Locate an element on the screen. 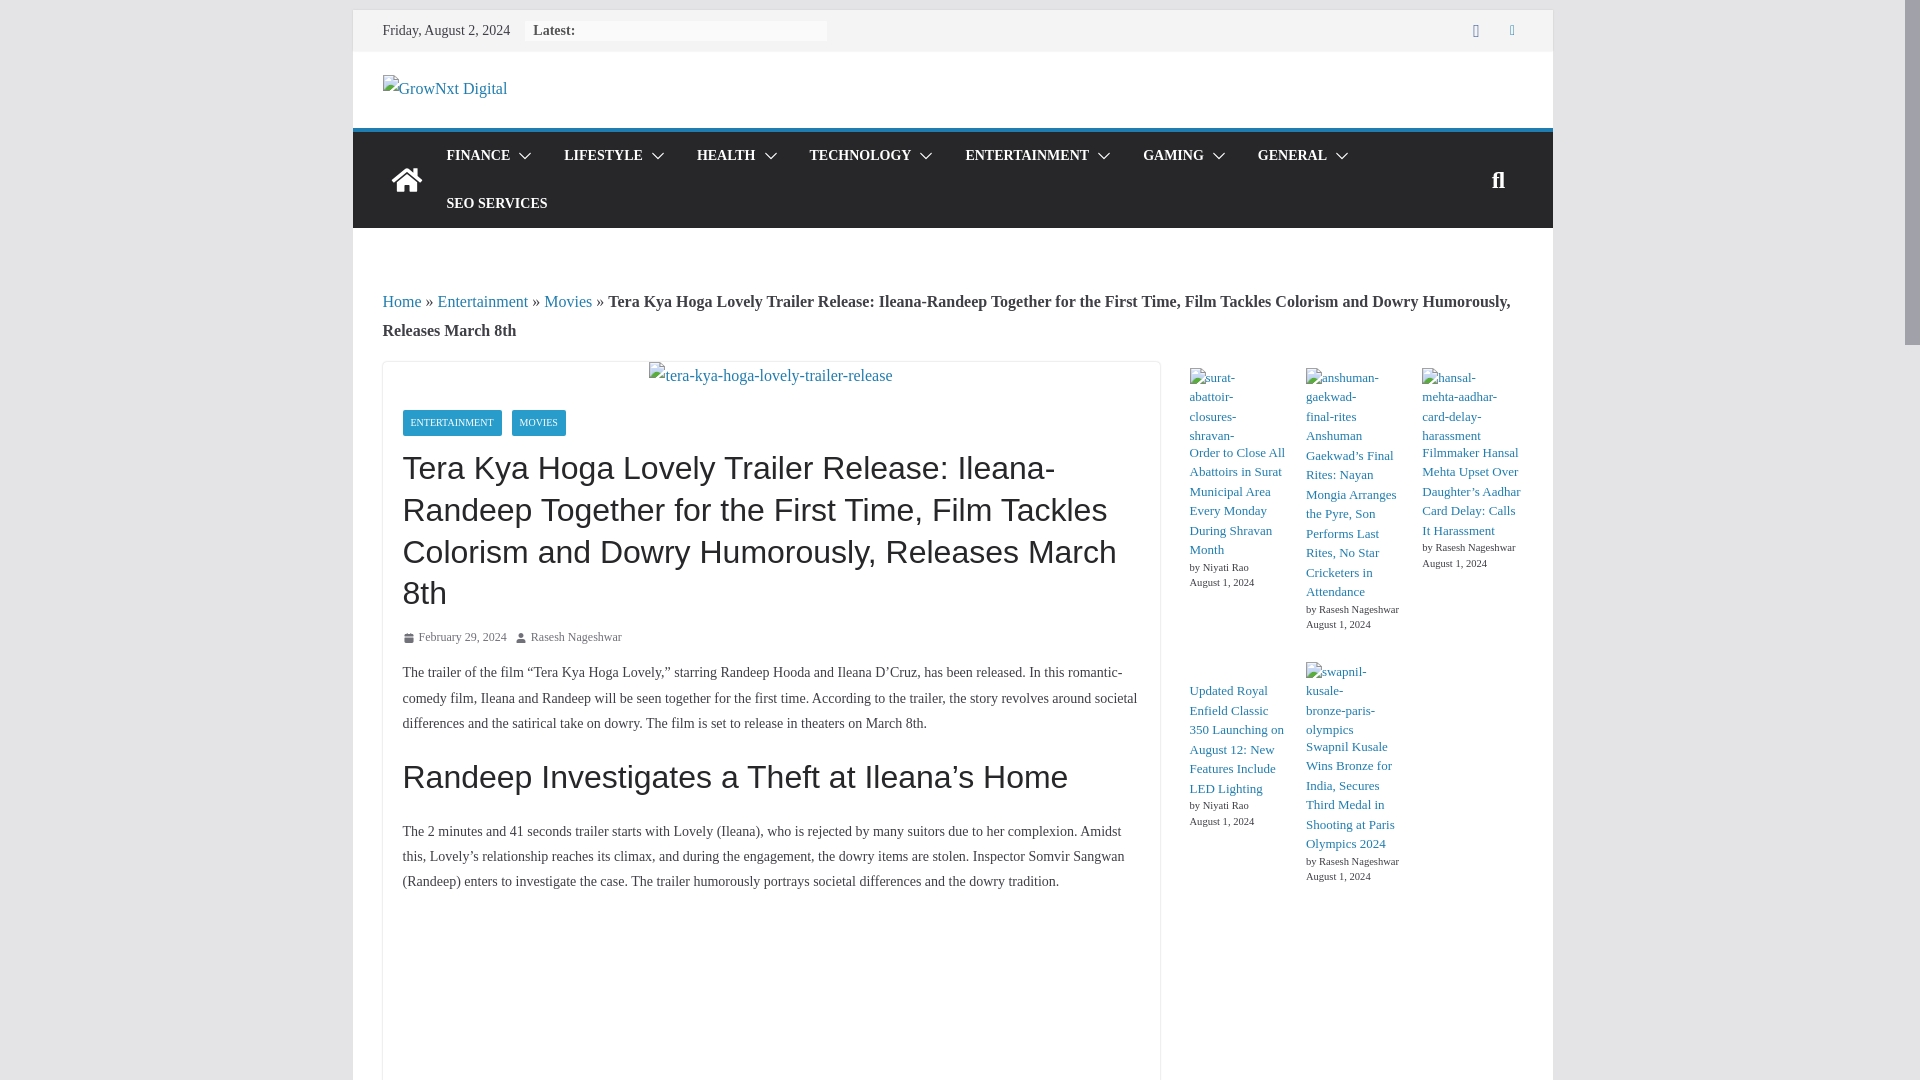 This screenshot has height=1080, width=1920. GENERAL is located at coordinates (1292, 155).